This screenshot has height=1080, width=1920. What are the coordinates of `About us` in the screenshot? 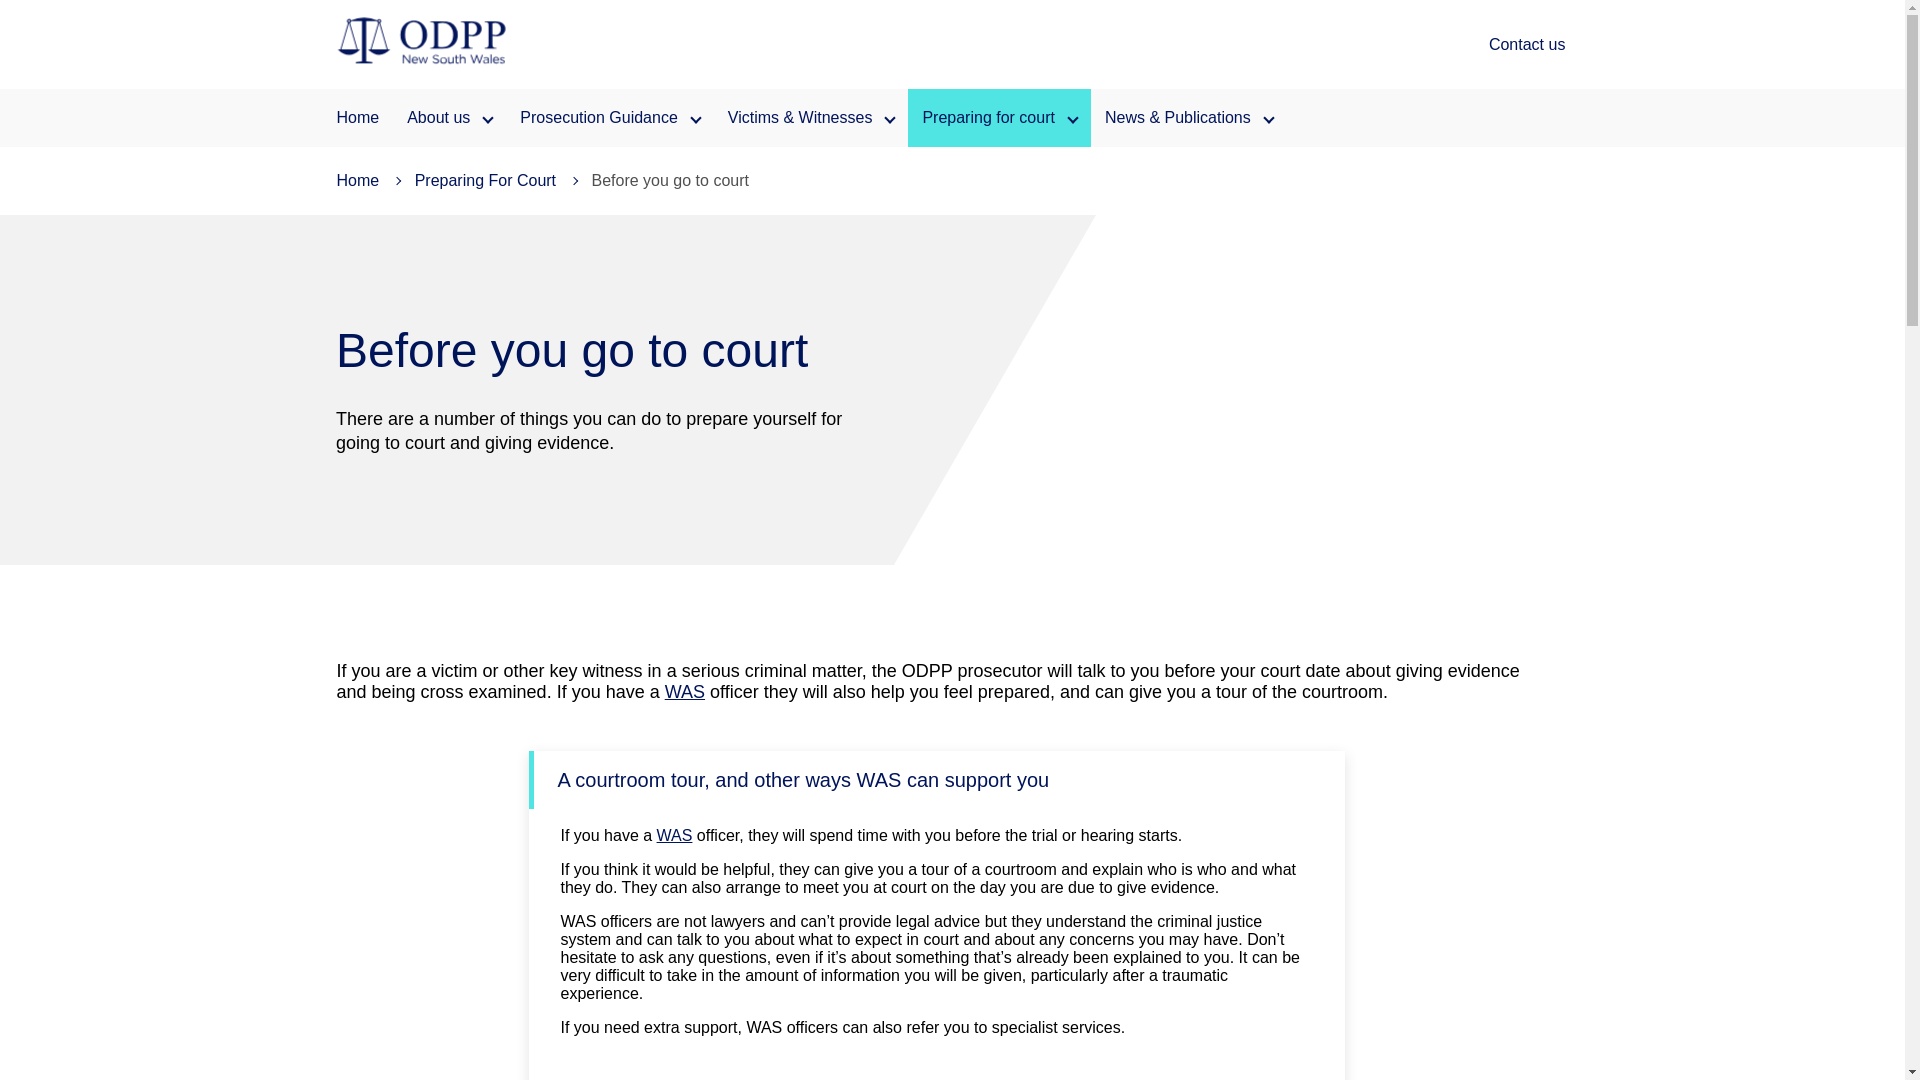 It's located at (450, 117).